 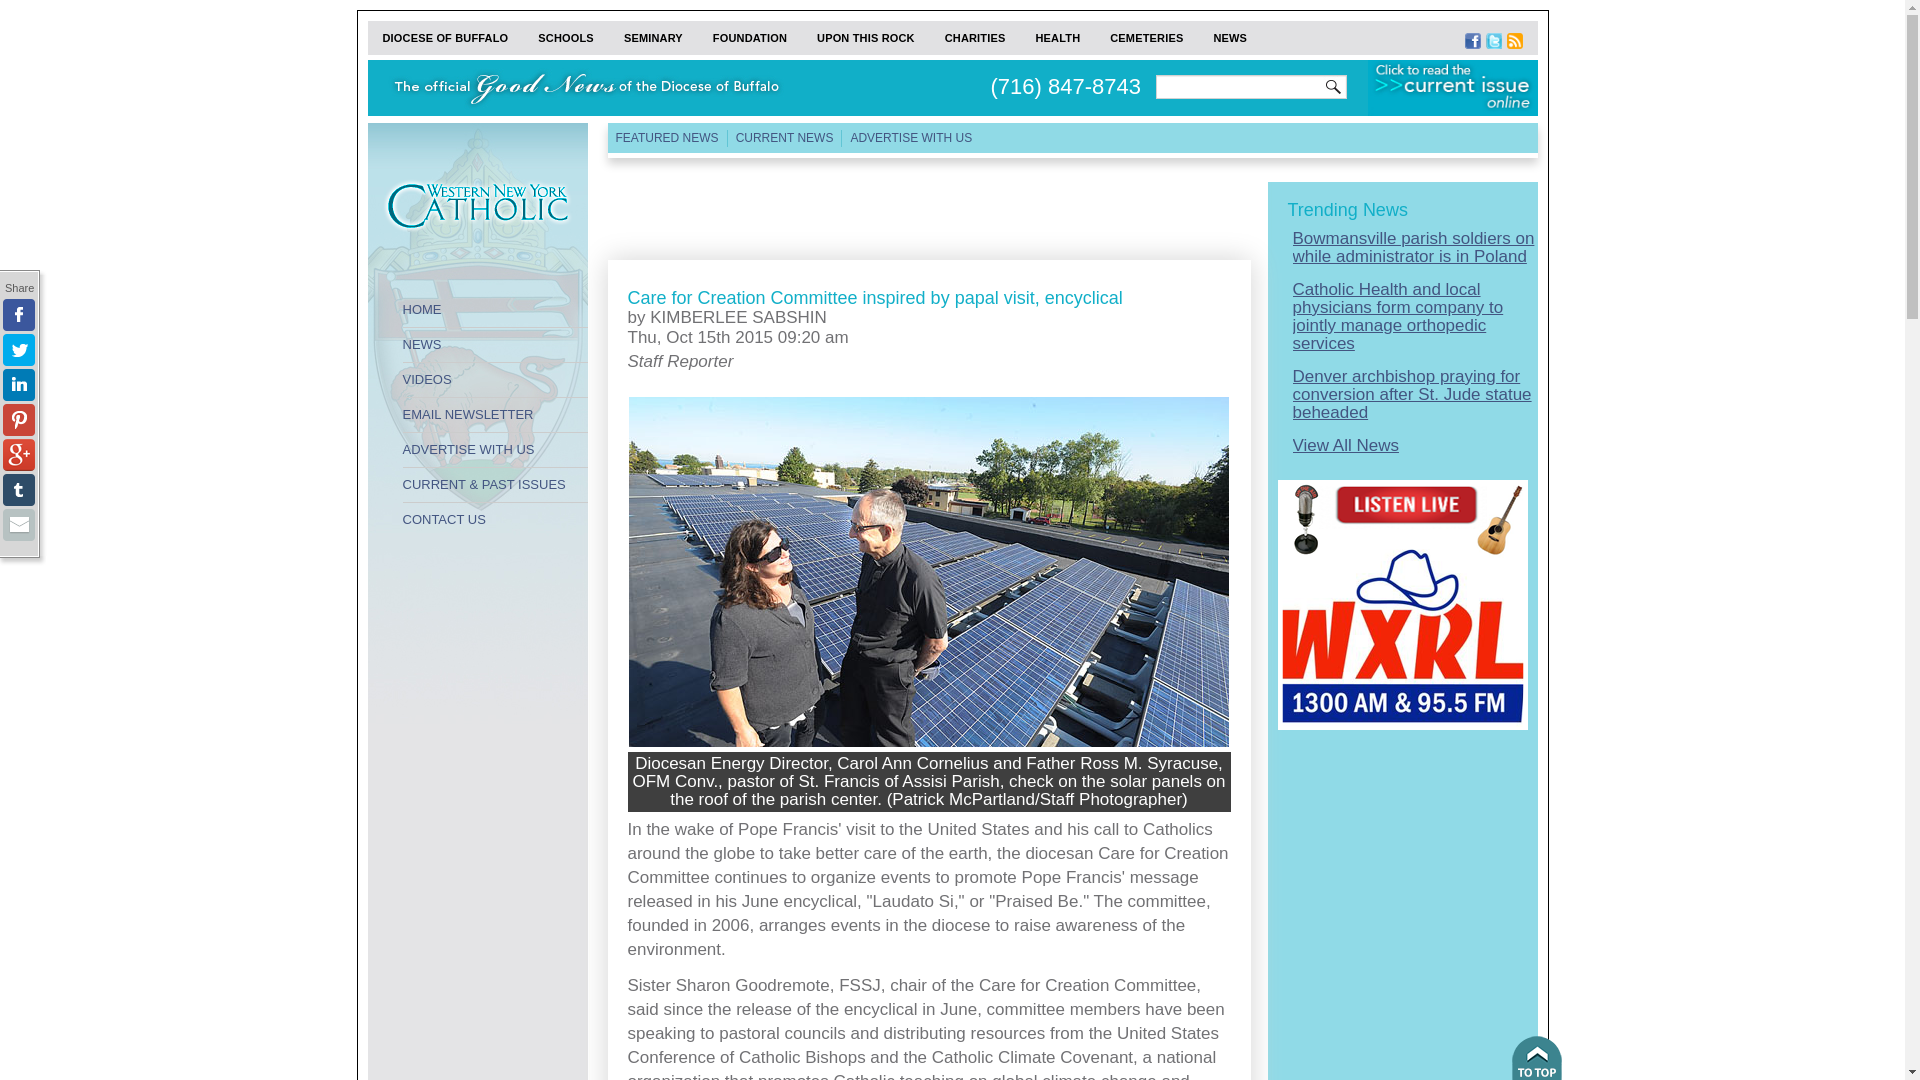 I want to click on VIDEOS, so click(x=494, y=380).